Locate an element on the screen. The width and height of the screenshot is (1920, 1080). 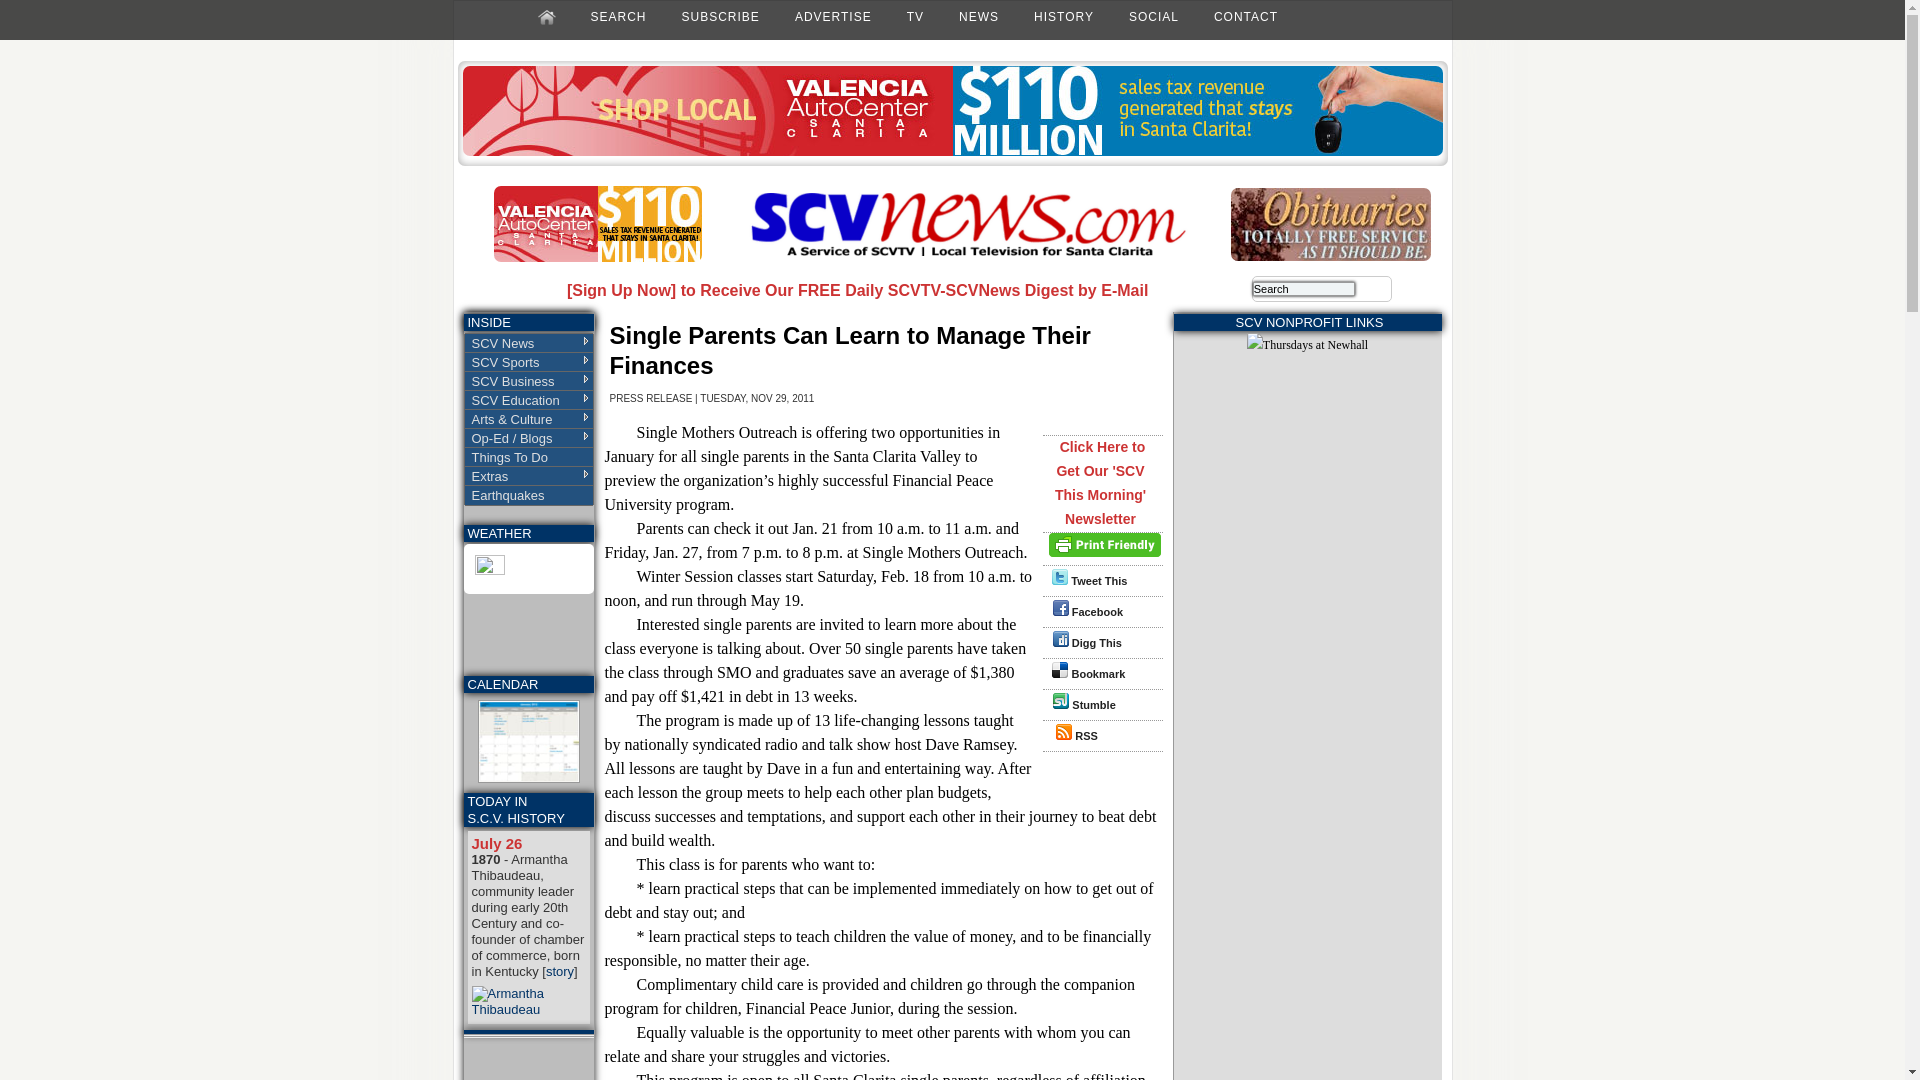
TV is located at coordinates (914, 16).